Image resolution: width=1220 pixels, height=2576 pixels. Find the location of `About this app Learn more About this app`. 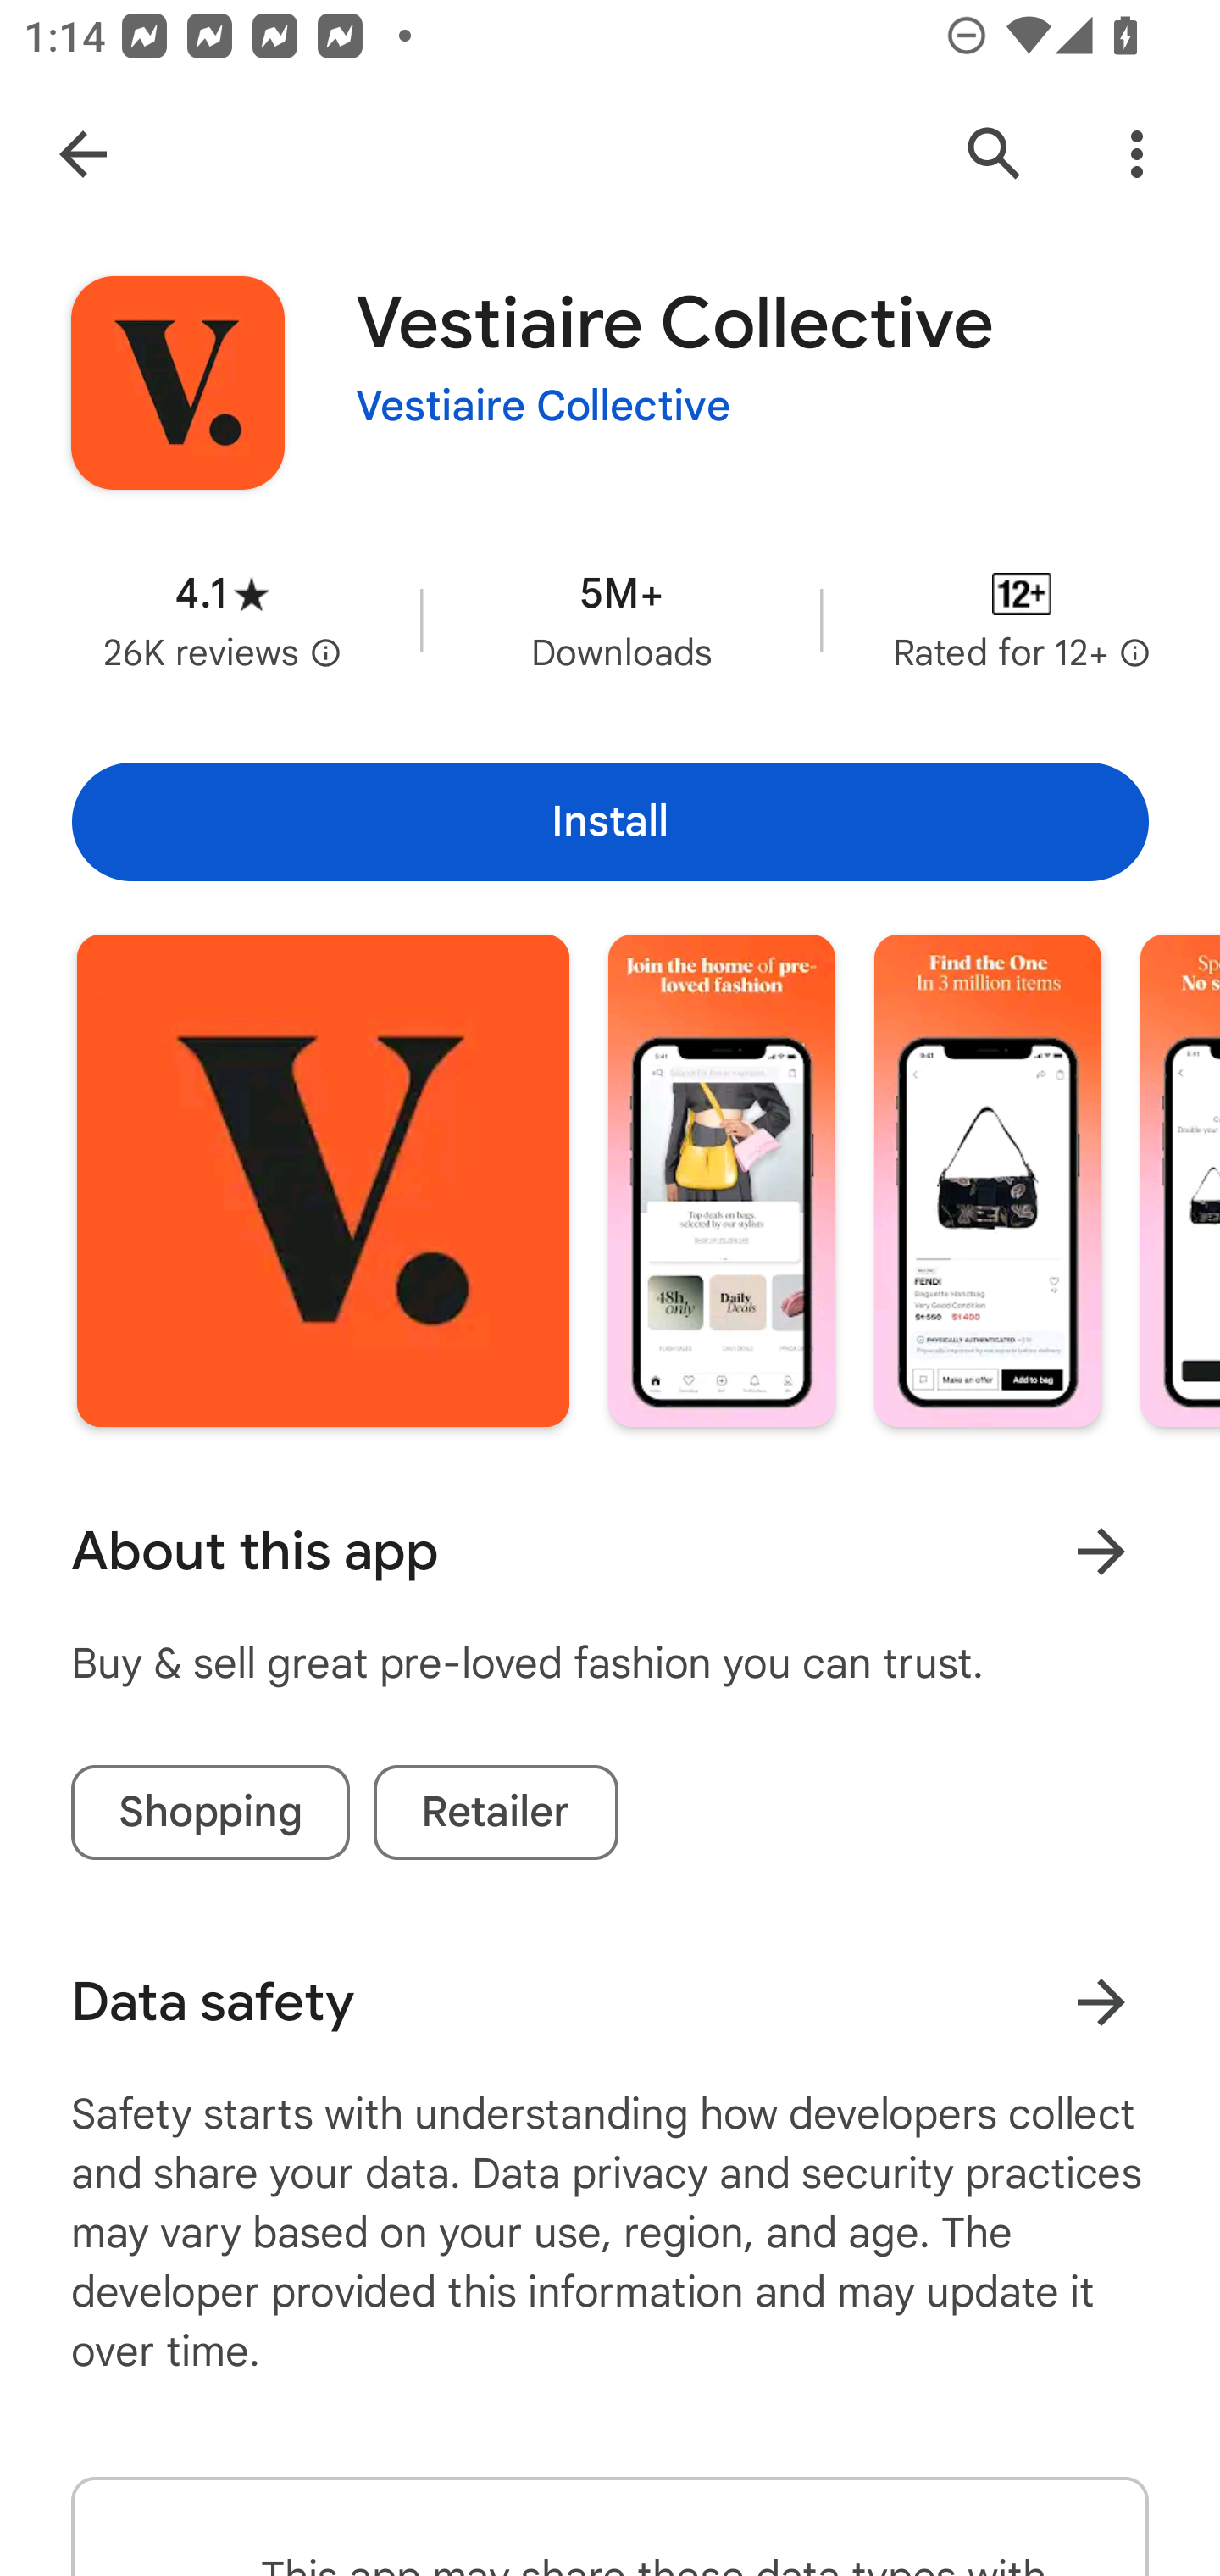

About this app Learn more About this app is located at coordinates (610, 1552).